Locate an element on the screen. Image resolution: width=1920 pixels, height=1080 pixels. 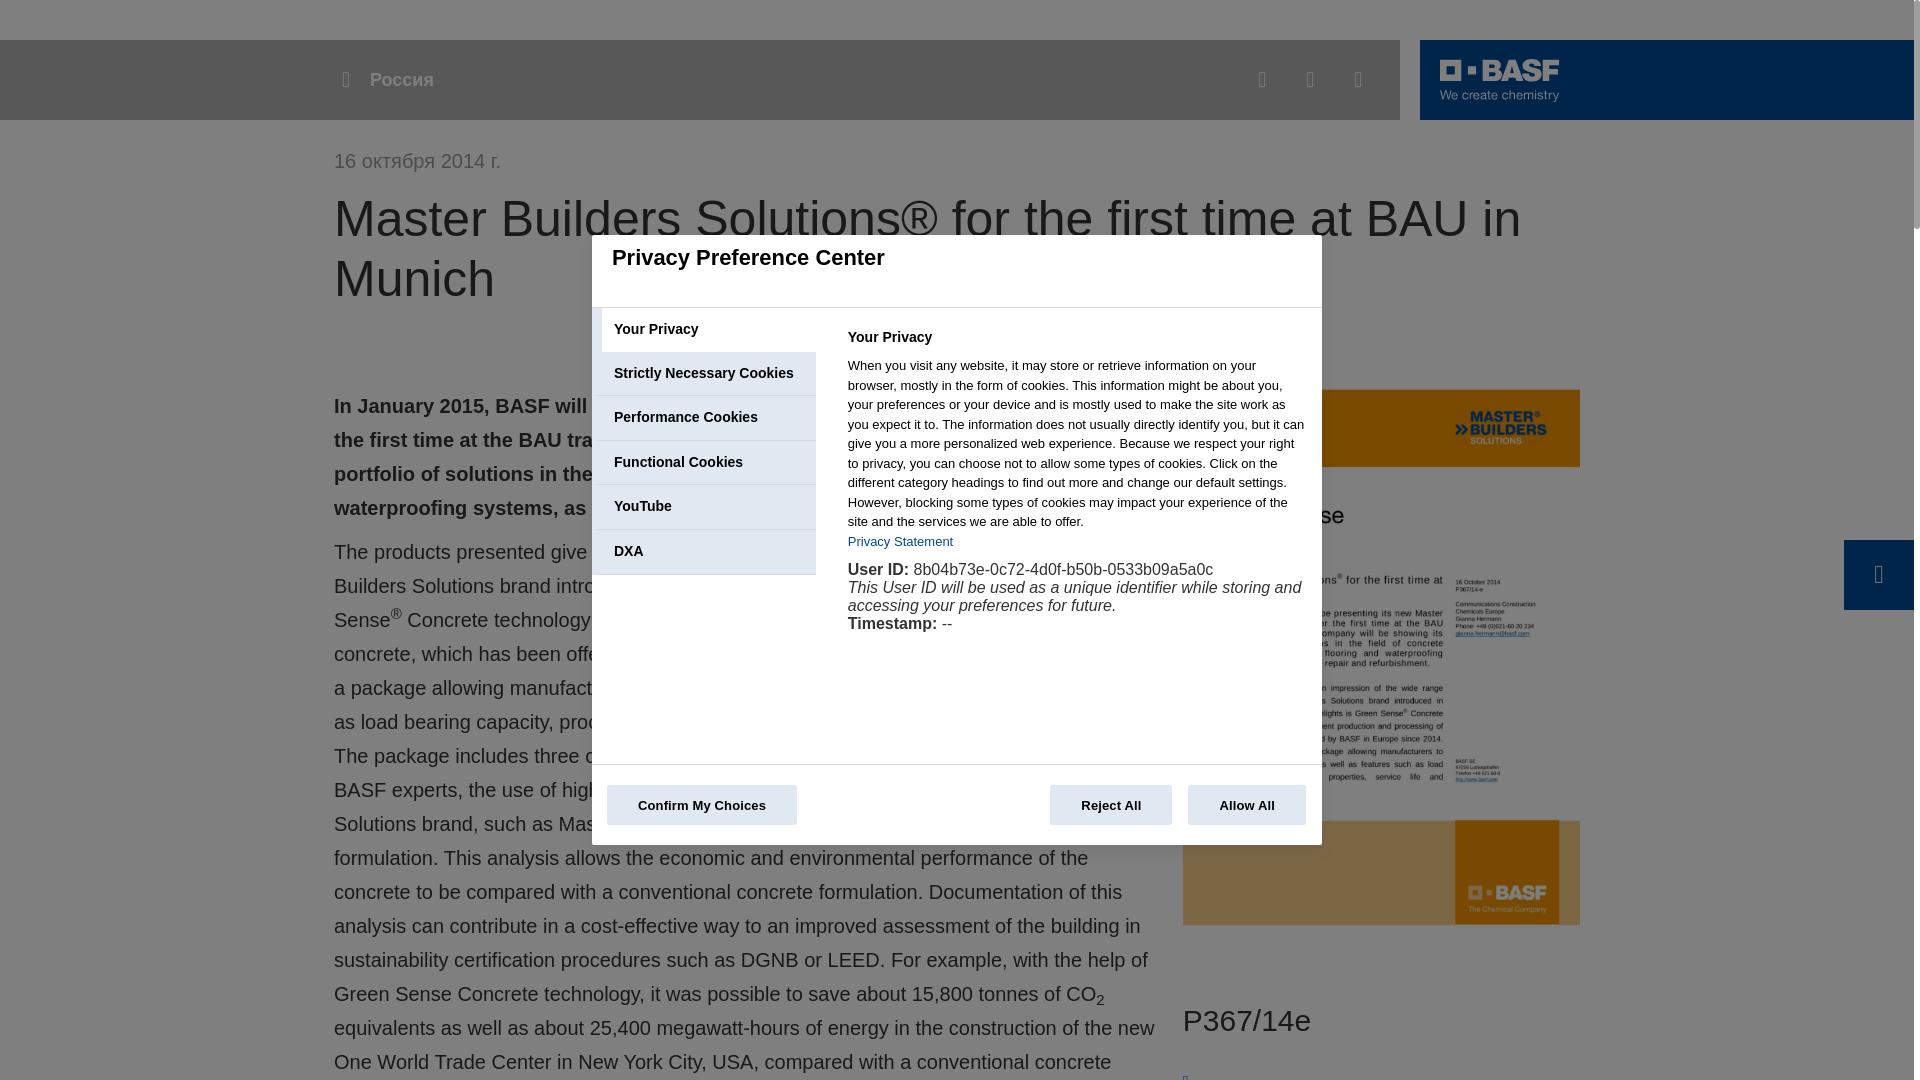
Allow All is located at coordinates (1246, 805).